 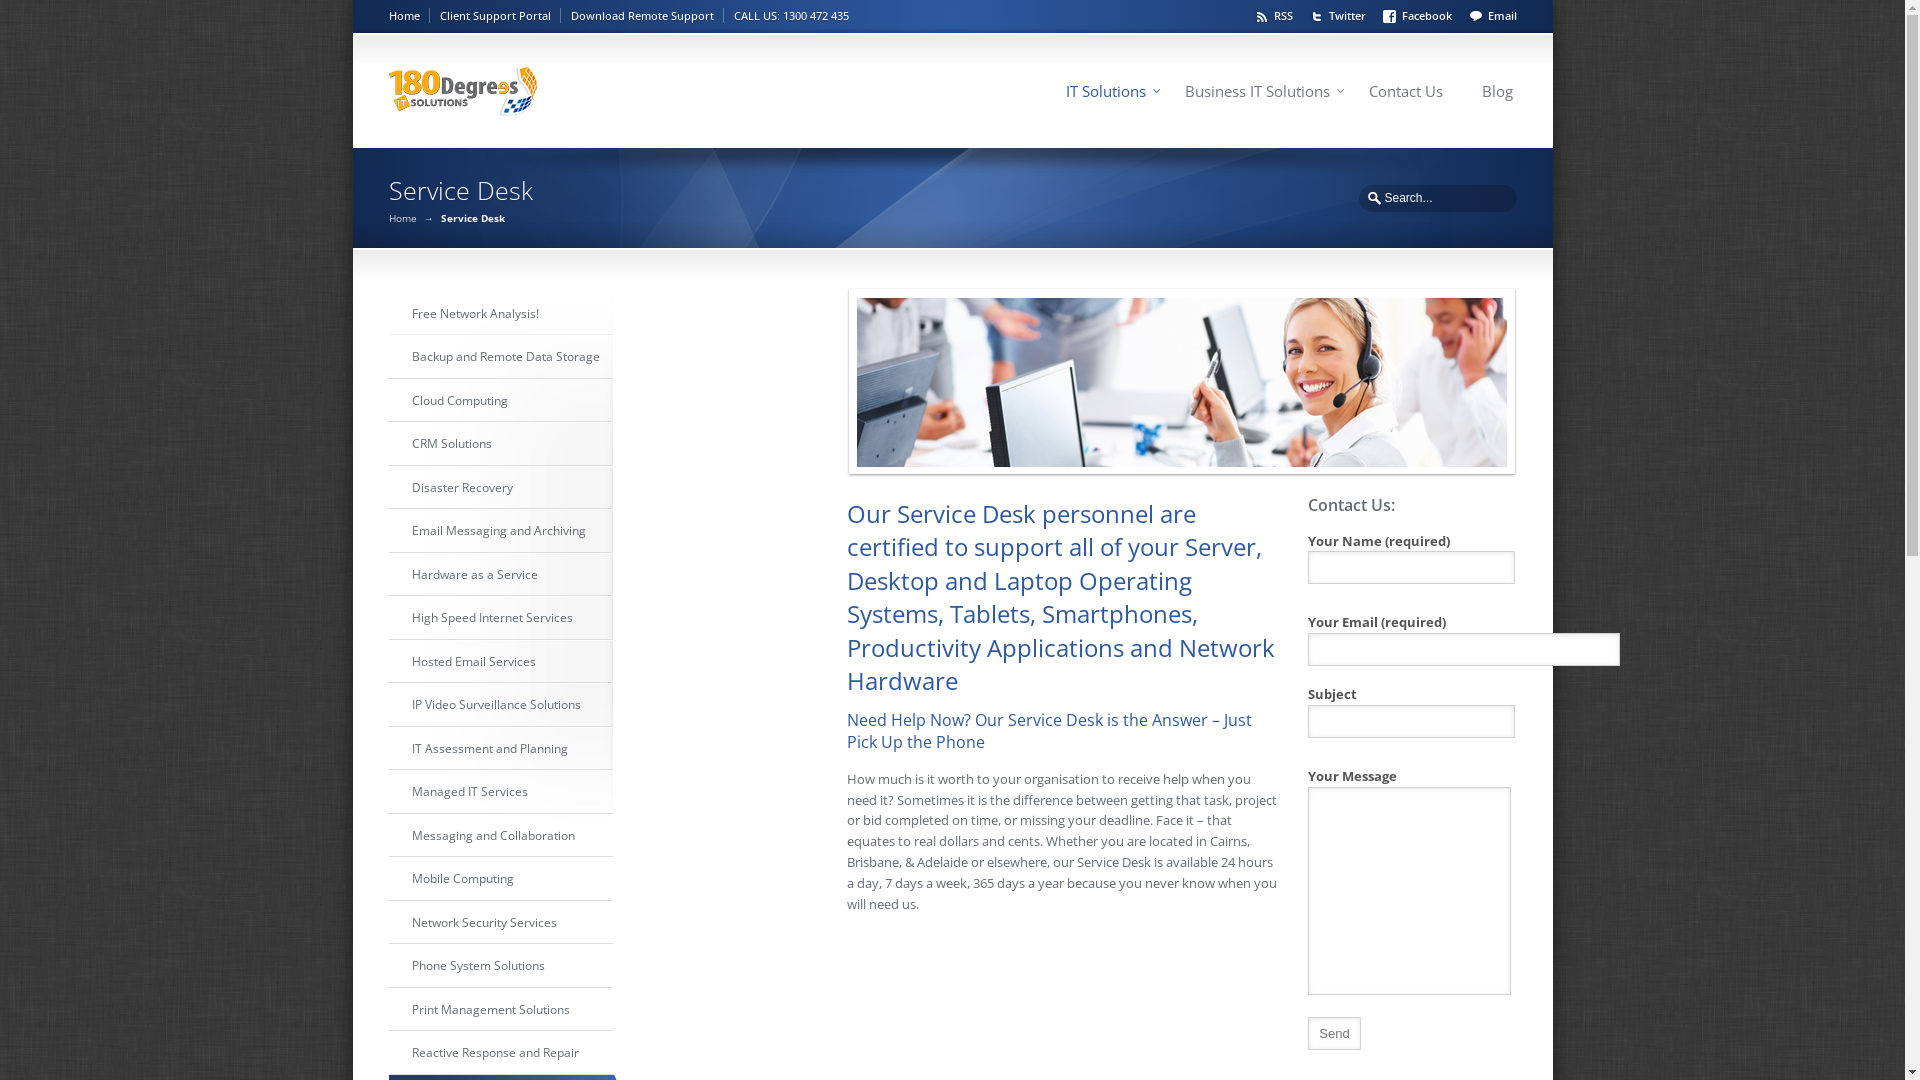 I want to click on Phone System Solutions, so click(x=500, y=966).